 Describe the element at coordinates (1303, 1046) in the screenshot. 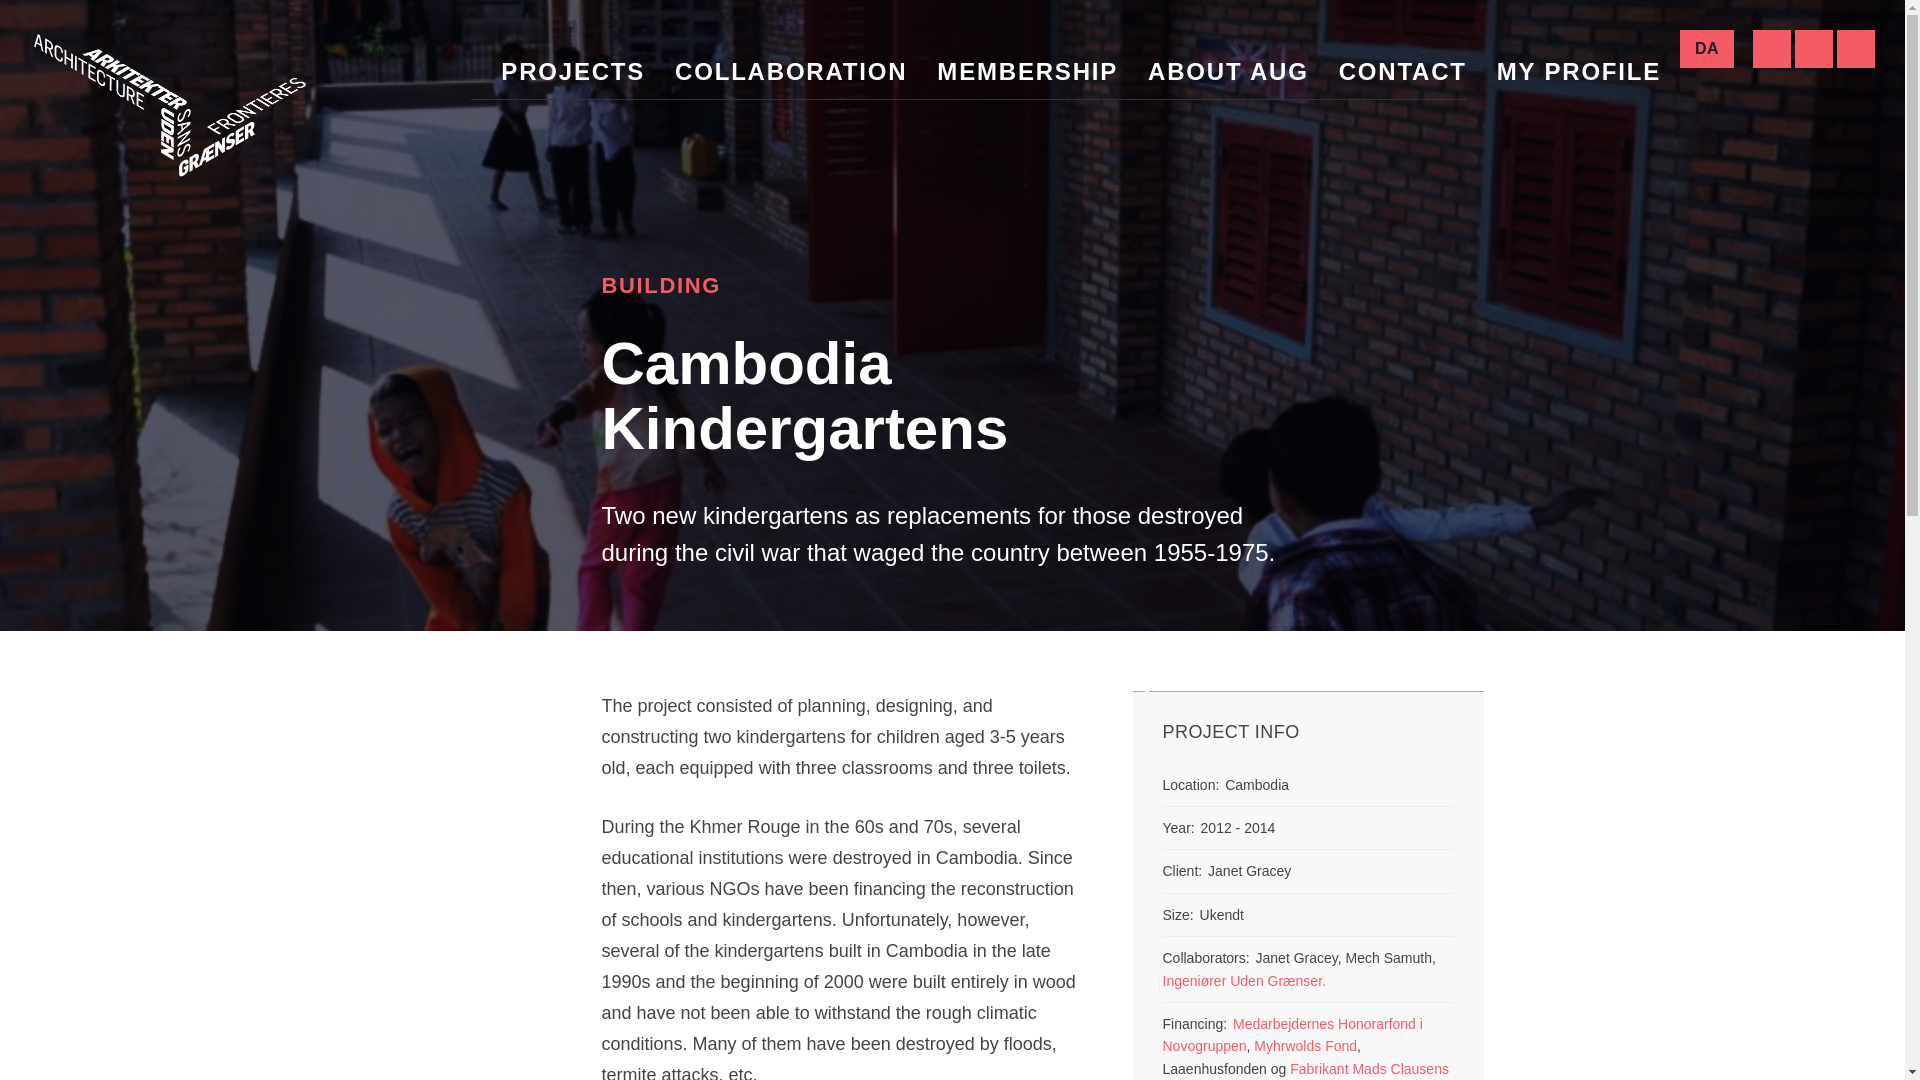

I see `Myhrwolds Fond` at that location.